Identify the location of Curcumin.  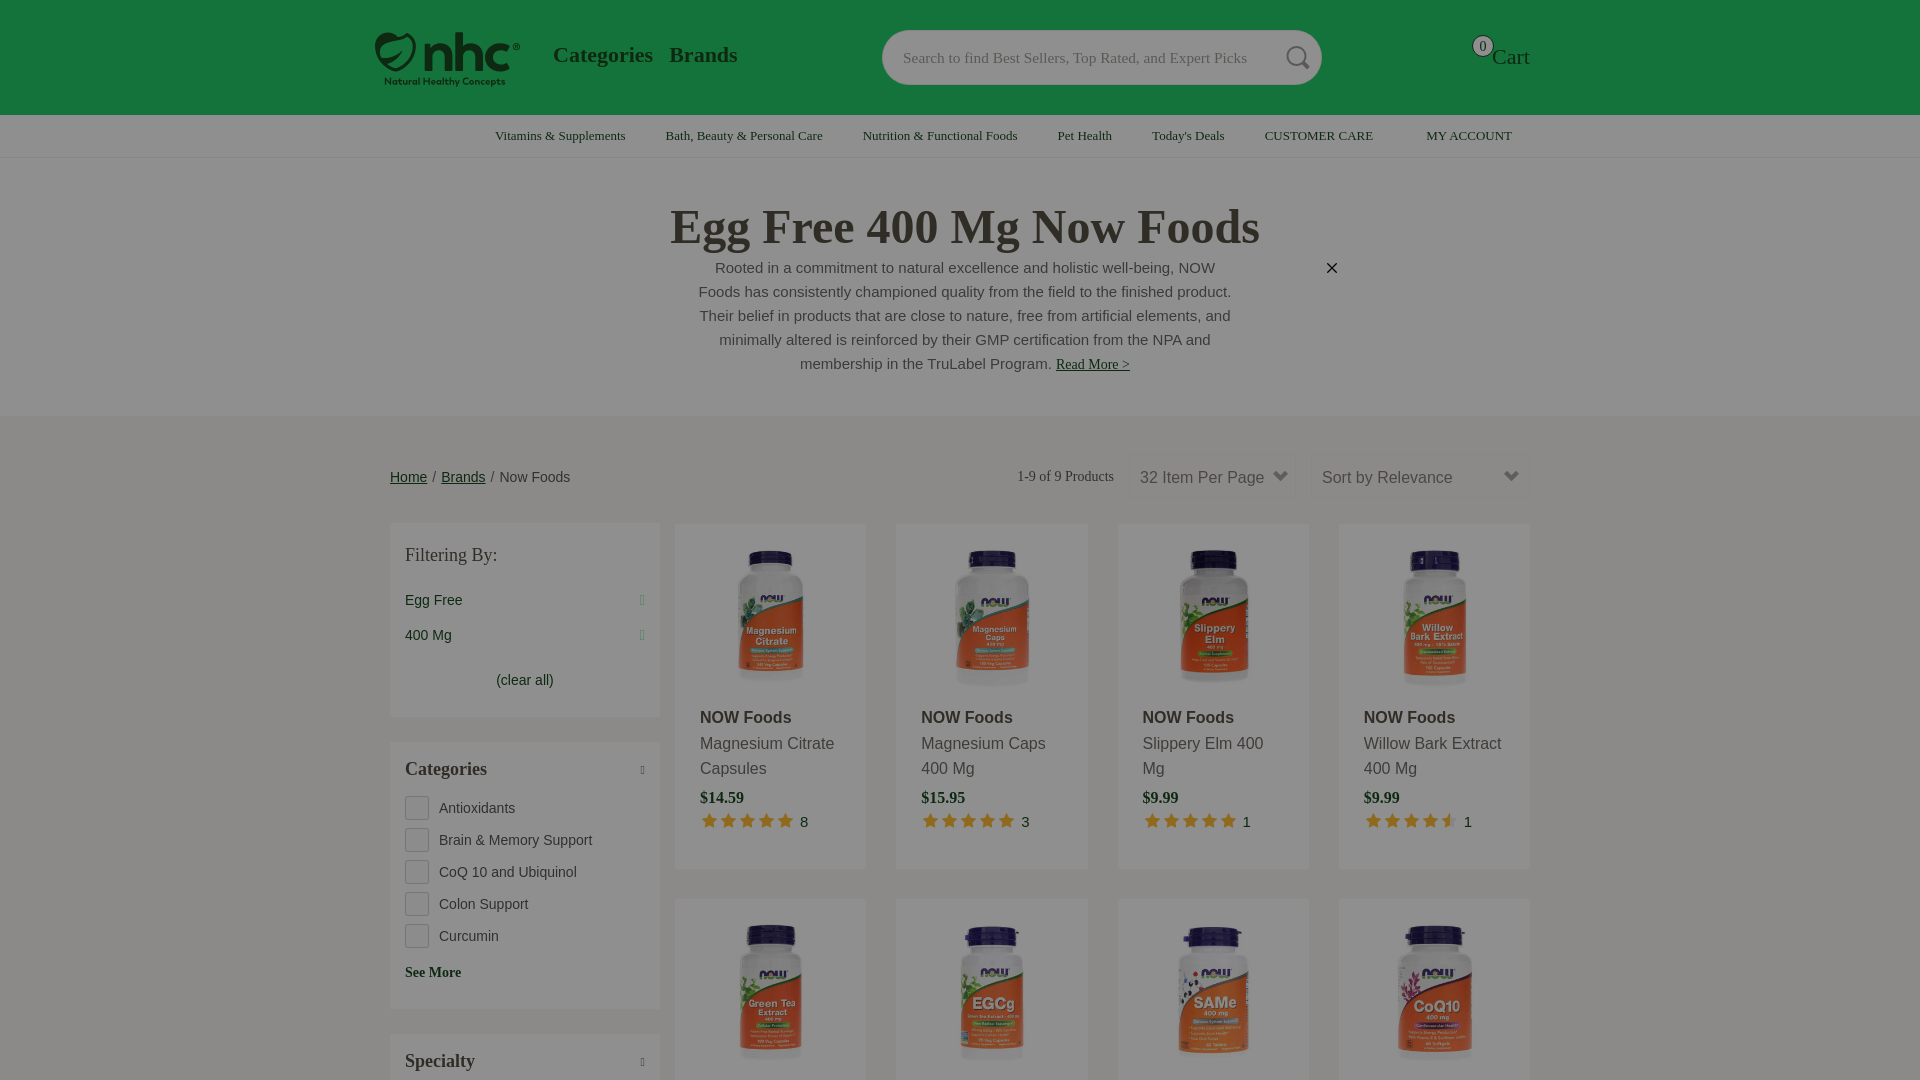
(525, 936).